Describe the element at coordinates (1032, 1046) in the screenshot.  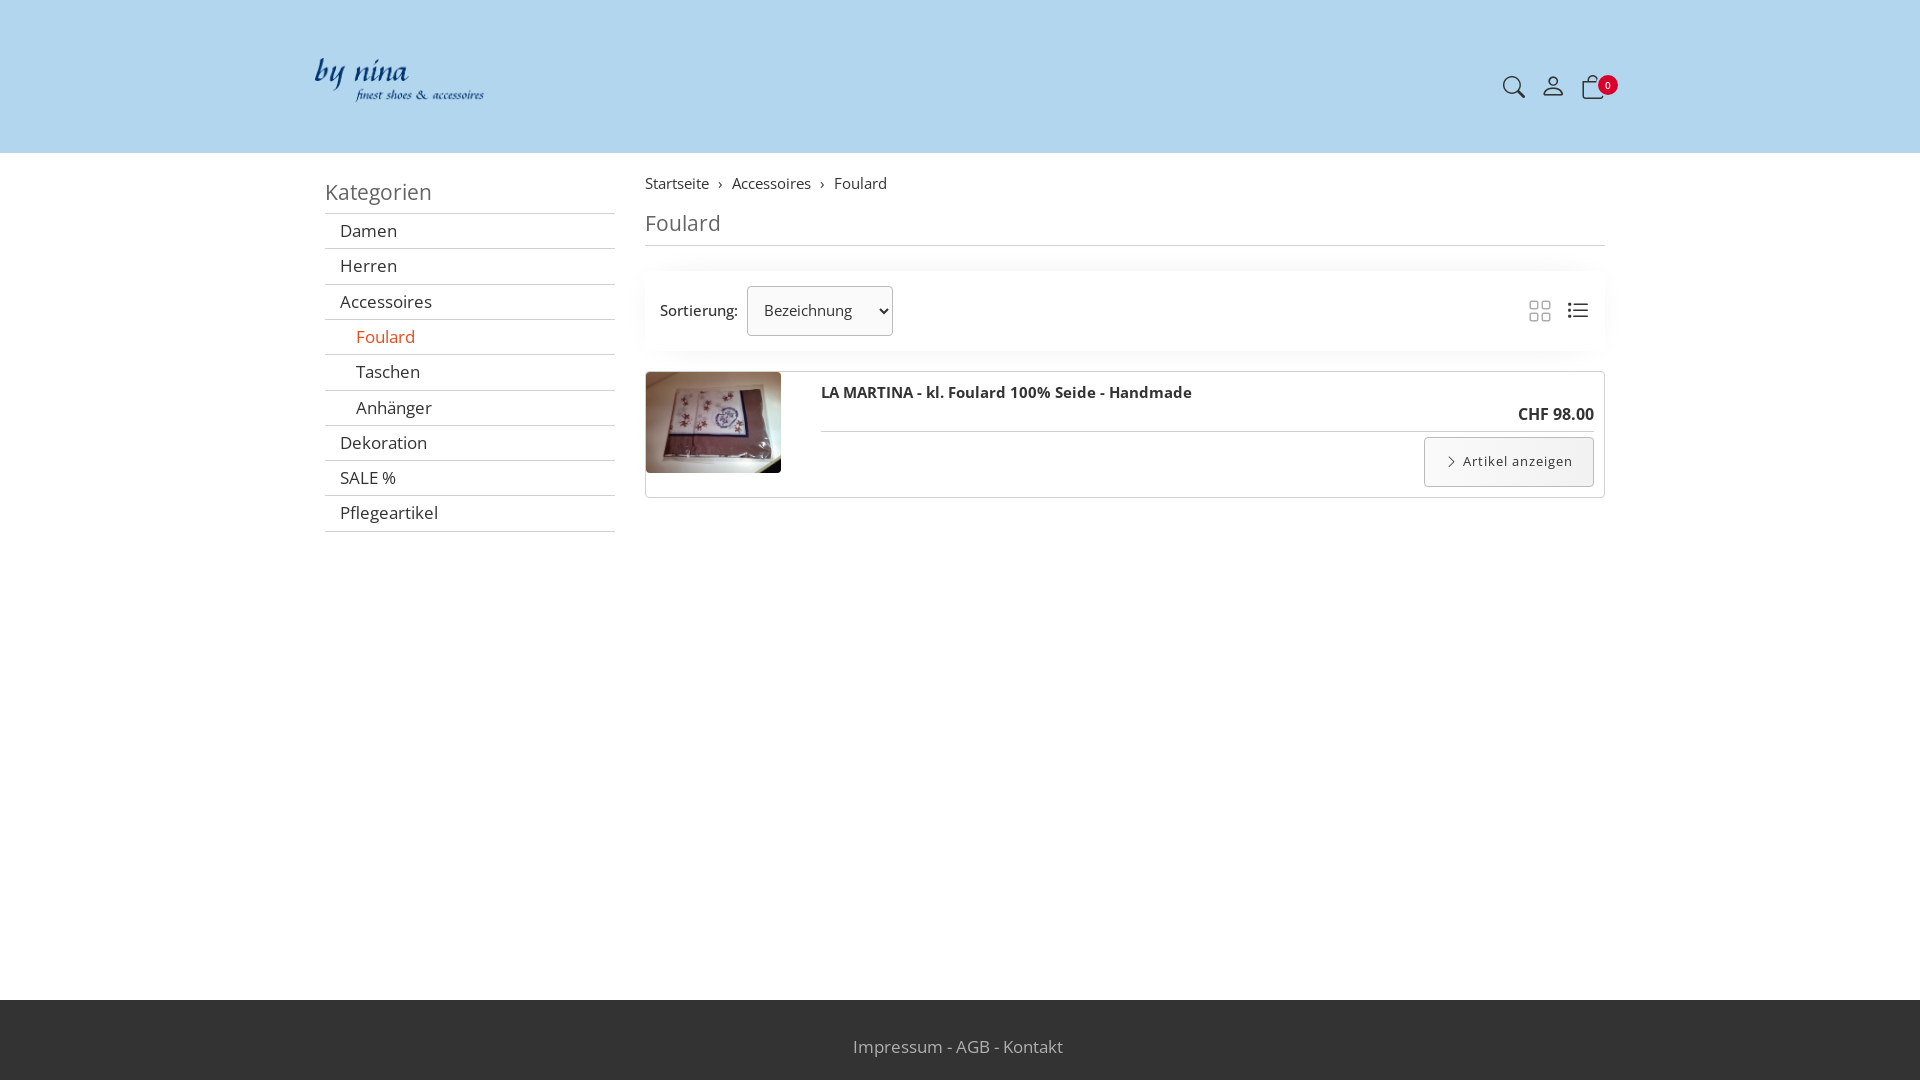
I see `Kontakt` at that location.